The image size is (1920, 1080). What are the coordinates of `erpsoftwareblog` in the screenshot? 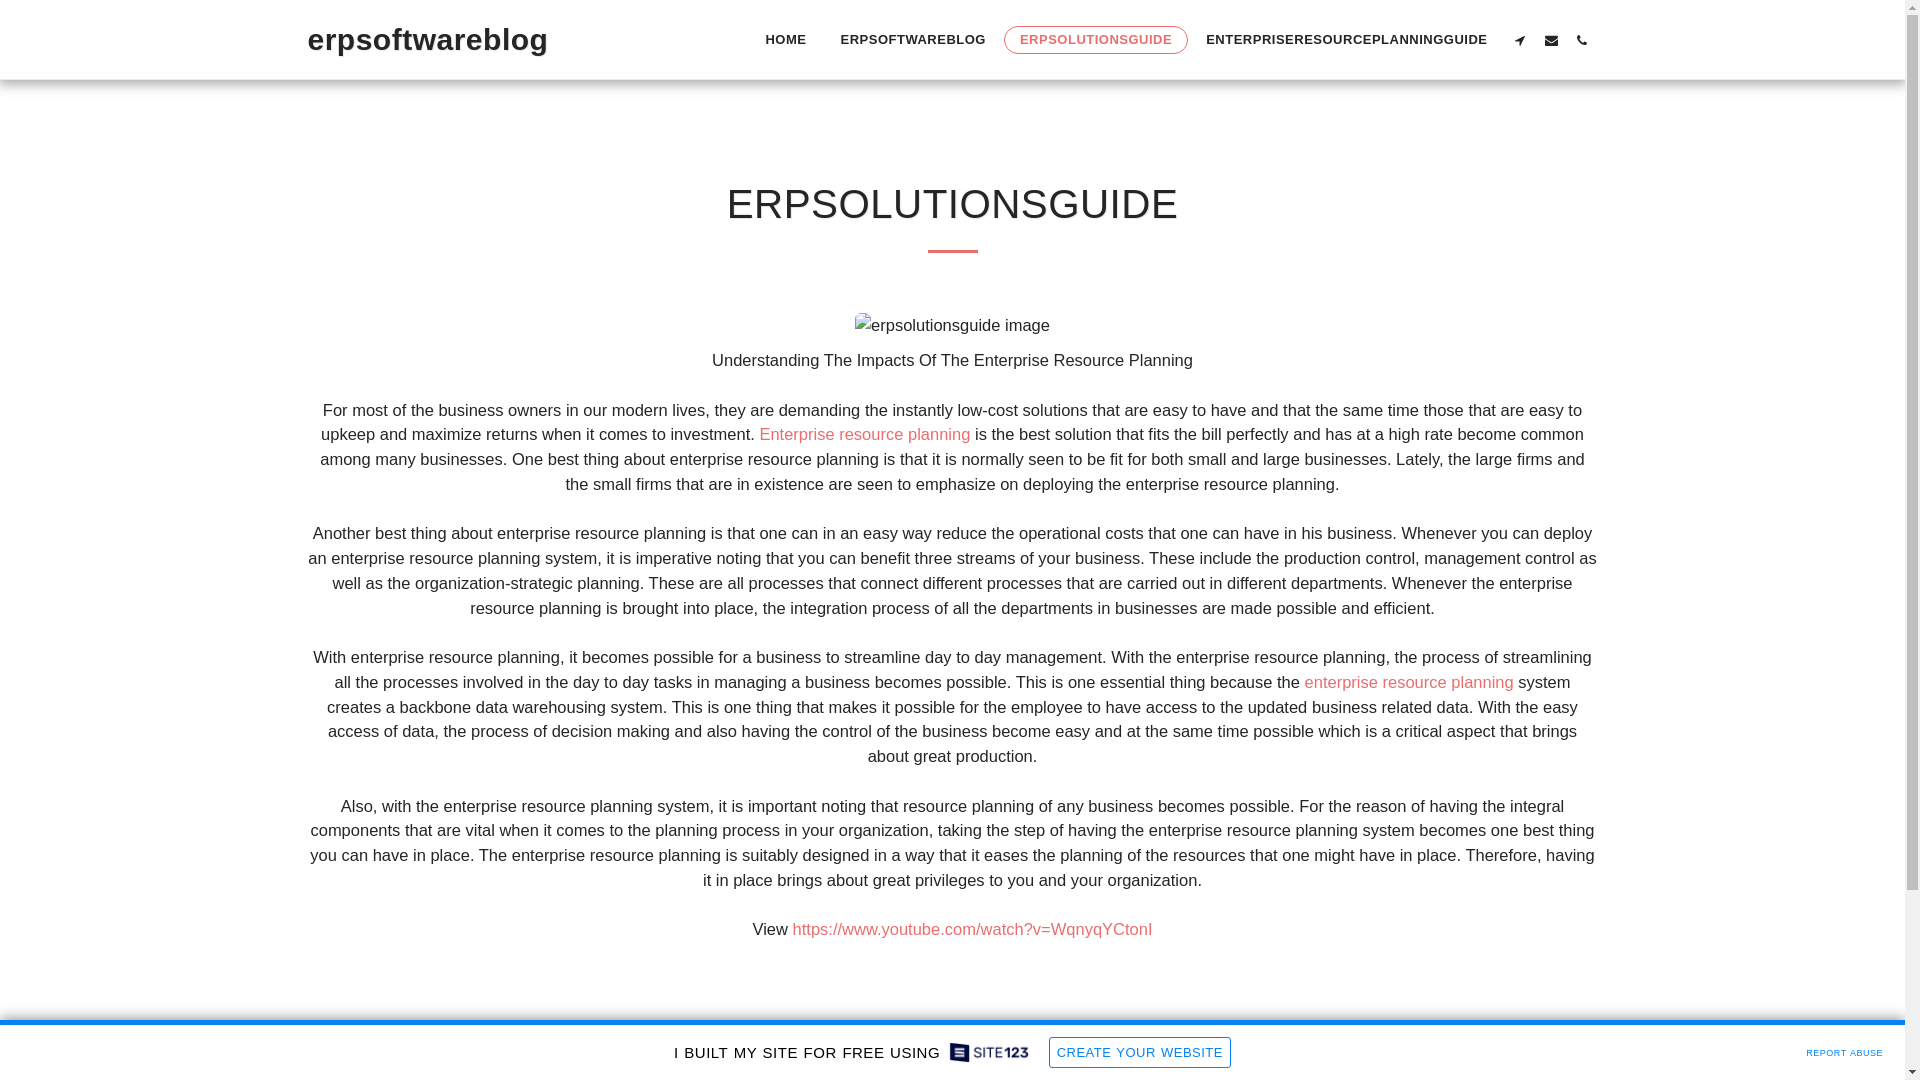 It's located at (428, 40).